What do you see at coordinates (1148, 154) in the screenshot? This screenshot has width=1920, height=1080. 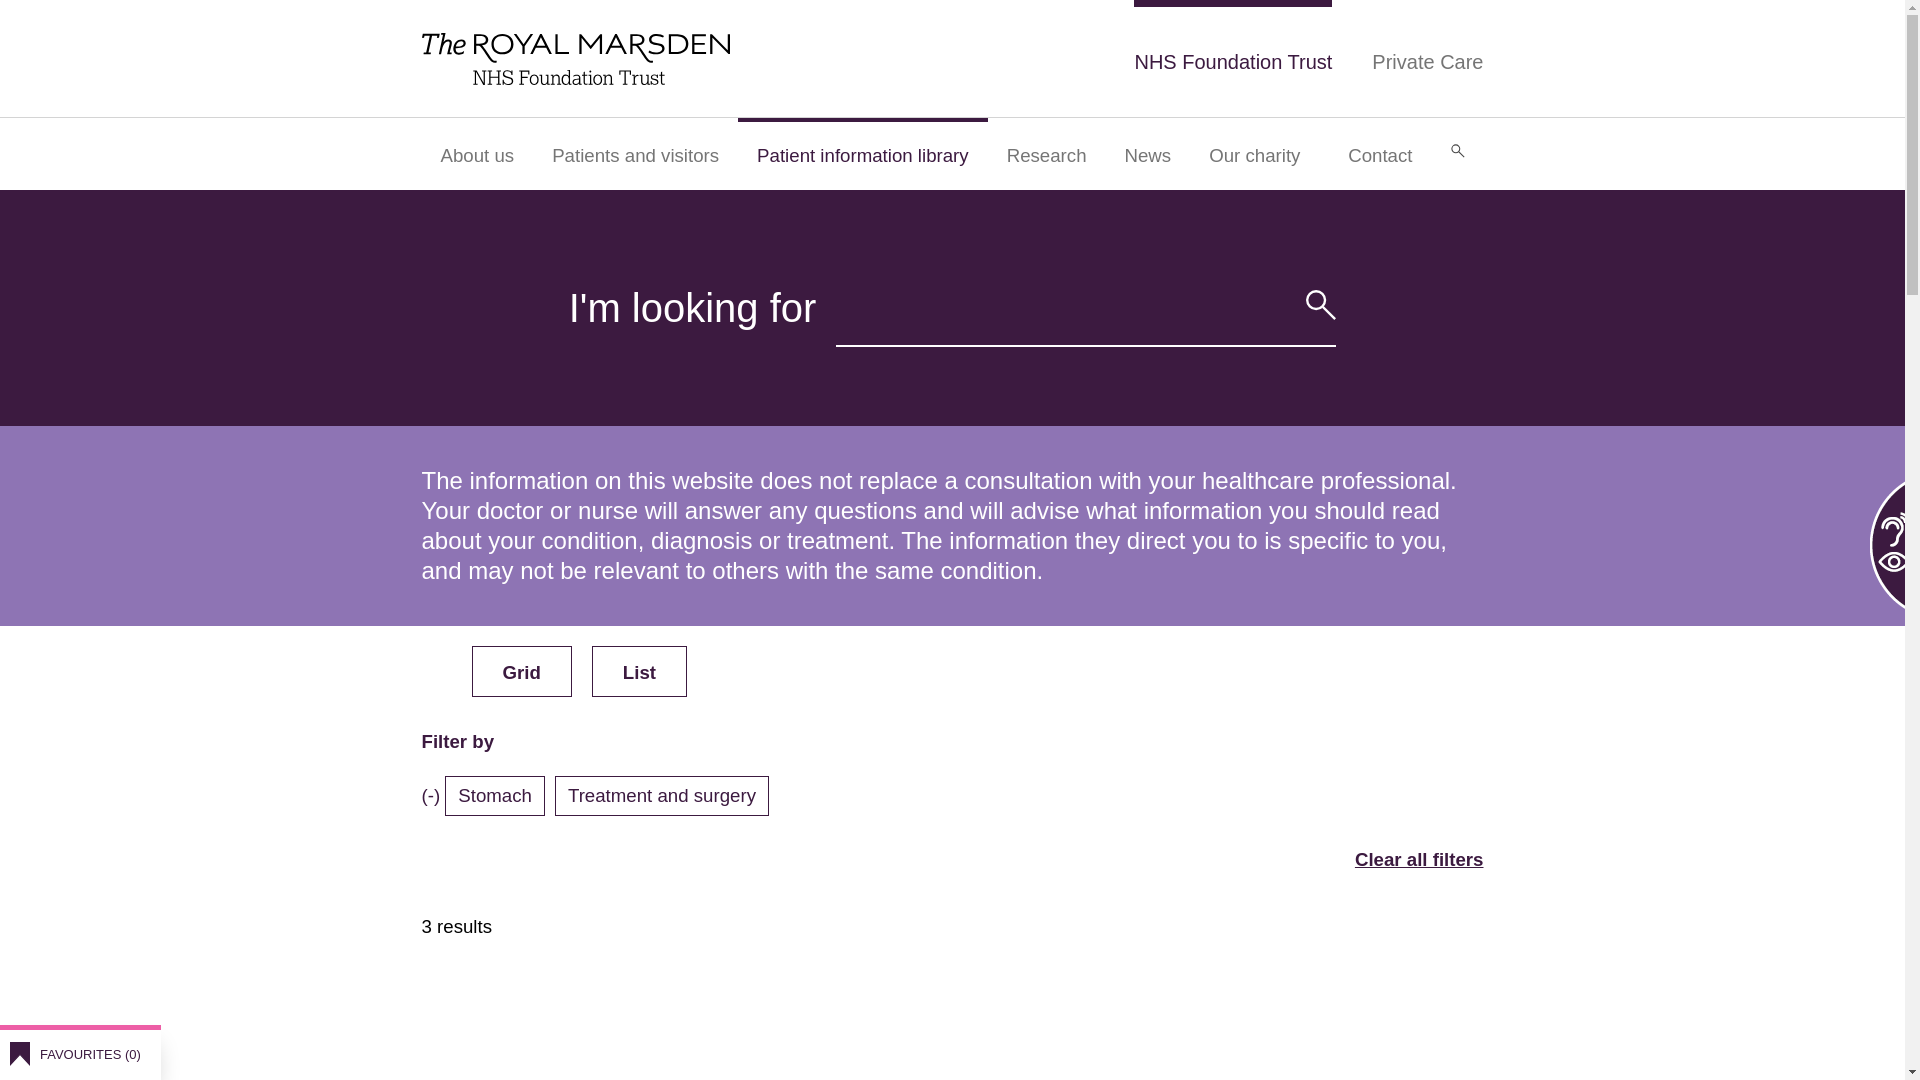 I see `News` at bounding box center [1148, 154].